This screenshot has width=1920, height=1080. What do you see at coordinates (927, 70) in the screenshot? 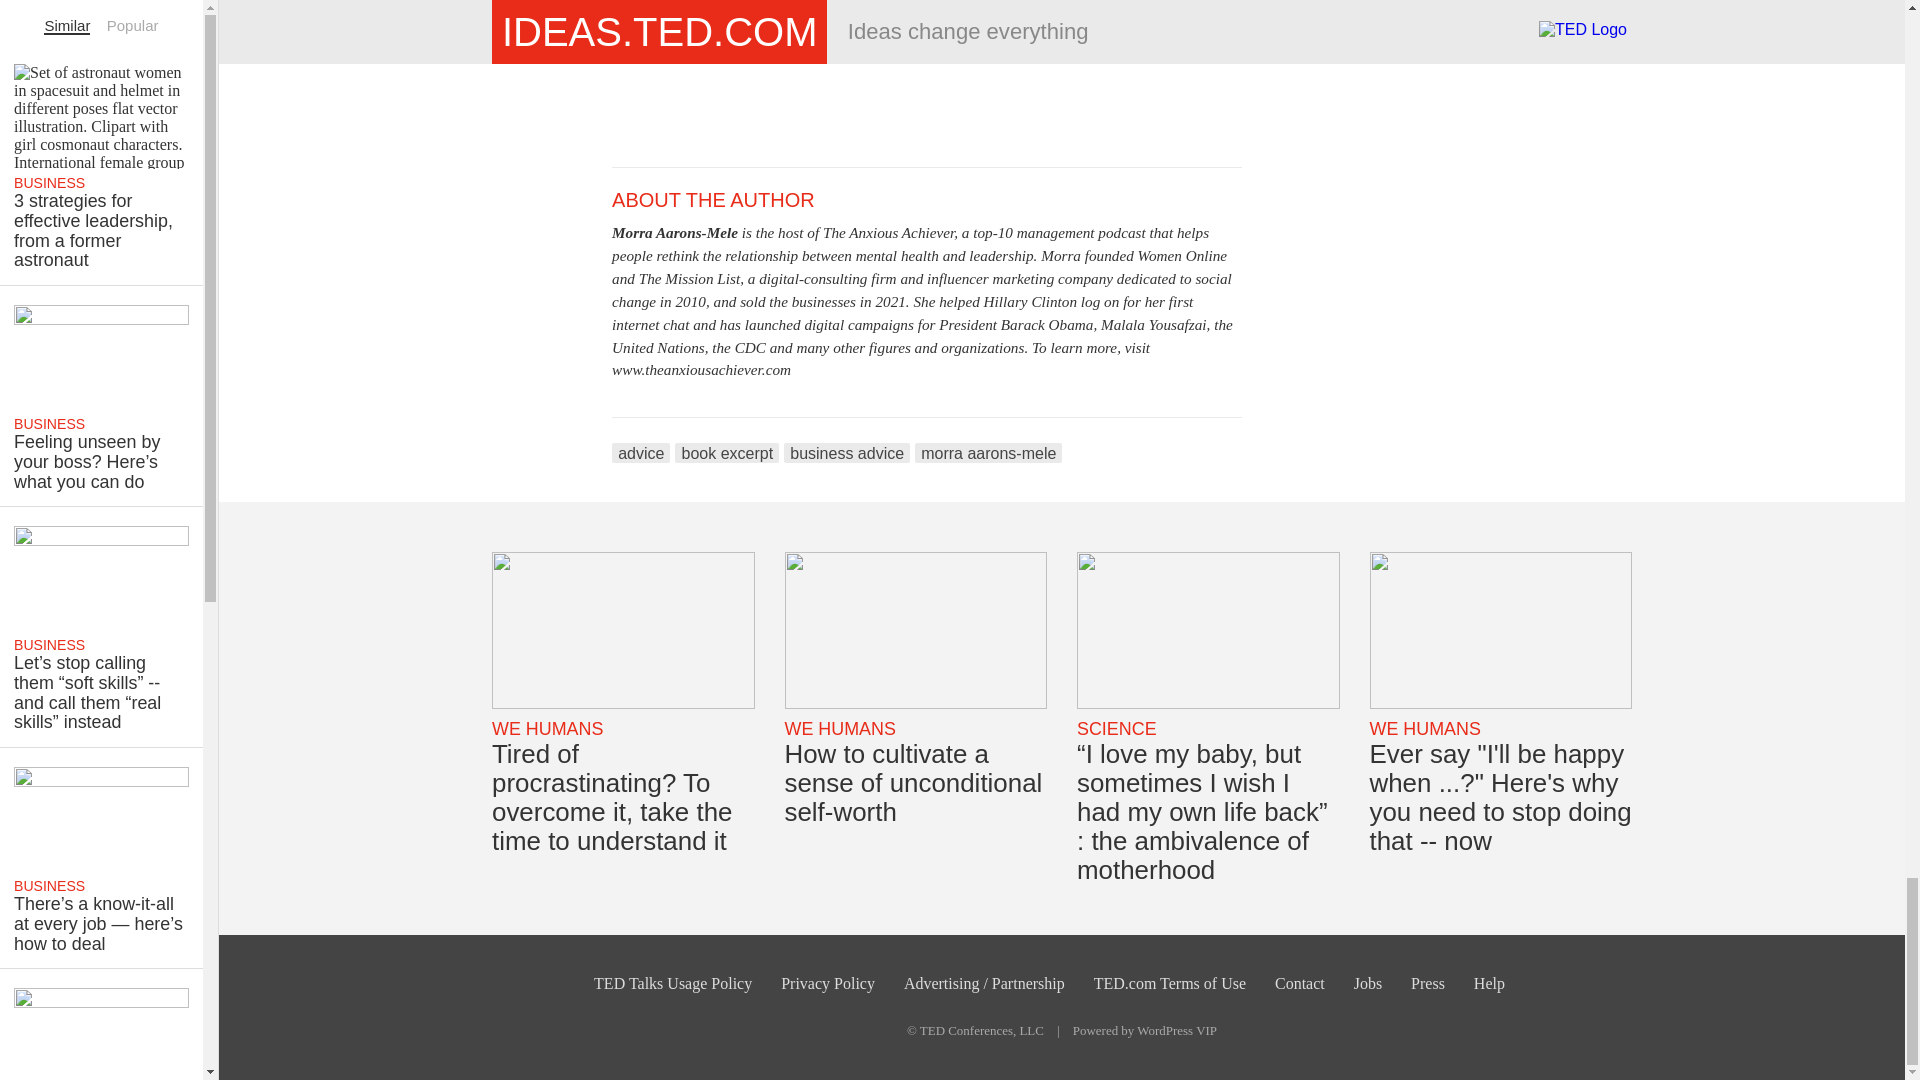
I see `Morra Aarons-Mele: 3 steps to stop remote work burnout` at bounding box center [927, 70].